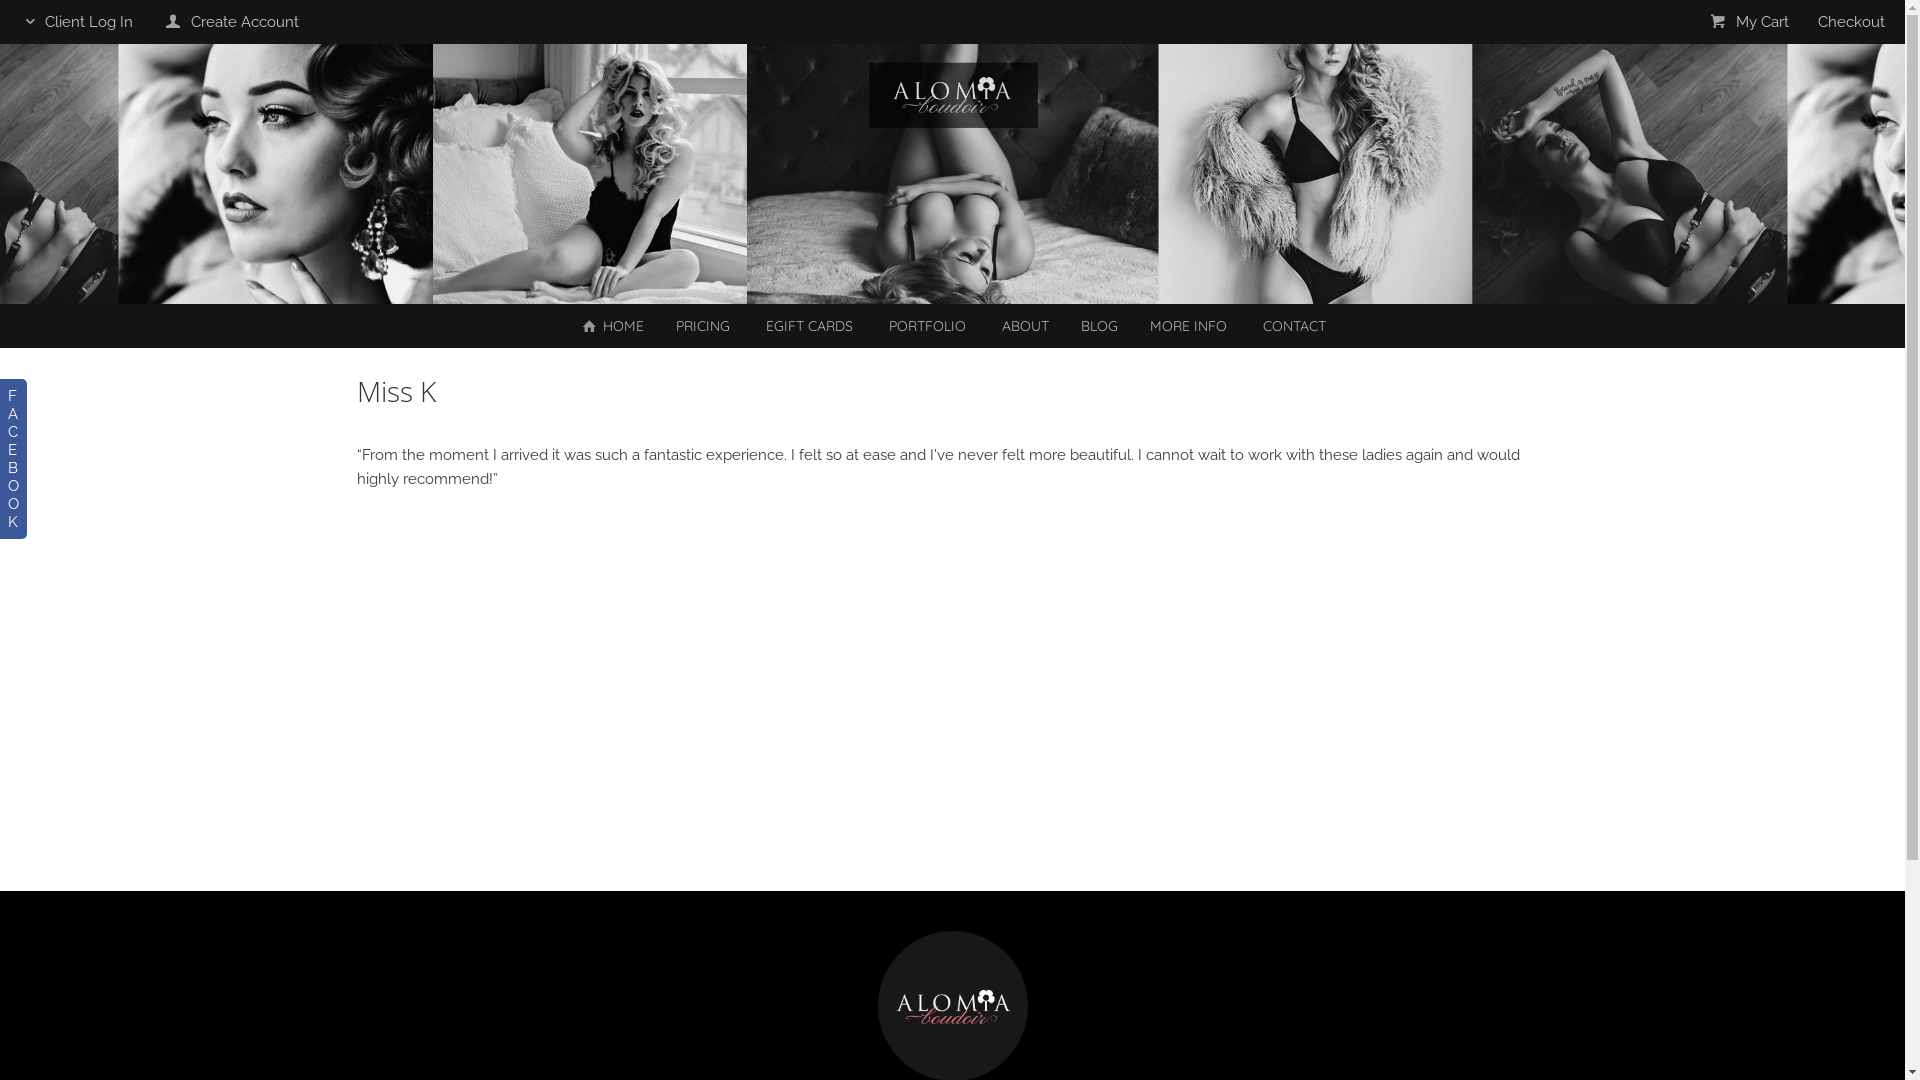  I want to click on MORE INFO, so click(1188, 326).